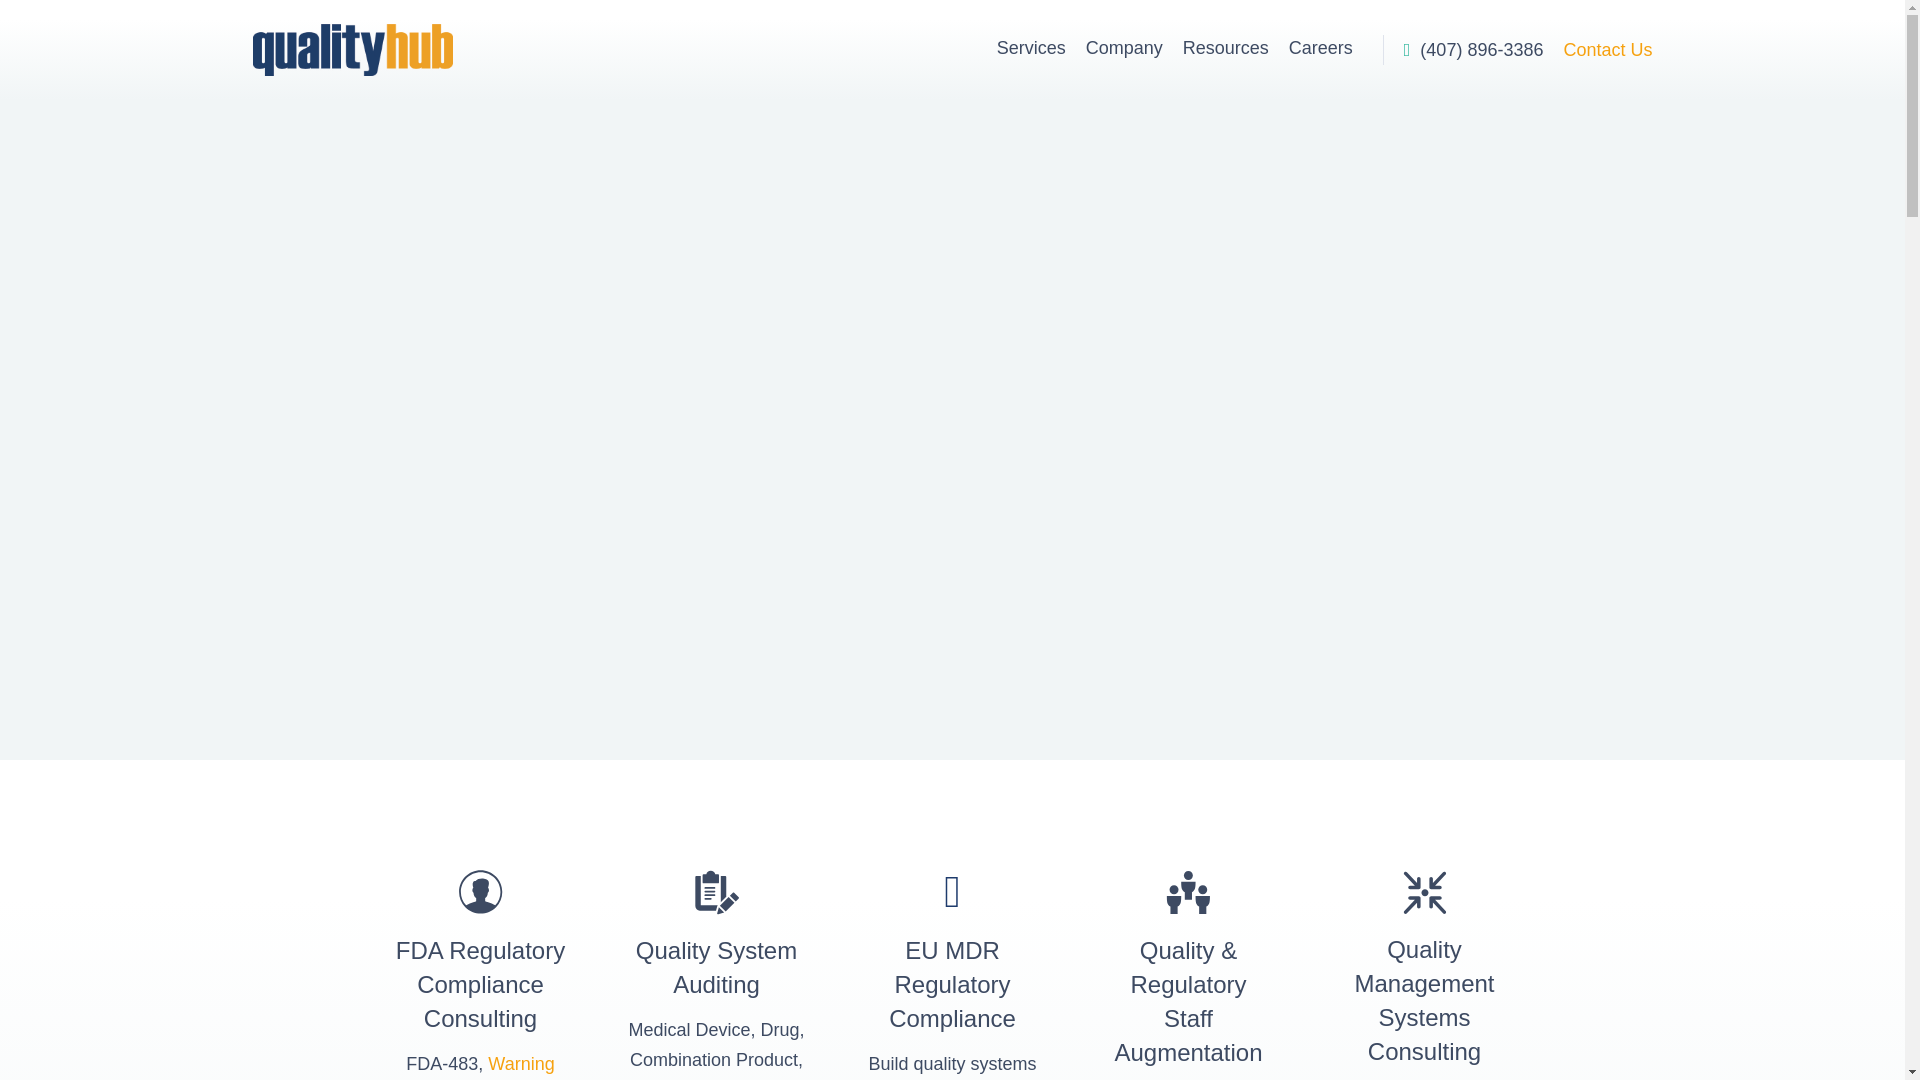 The width and height of the screenshot is (1920, 1080). I want to click on EU MDR Regulatory Compliance, so click(952, 984).